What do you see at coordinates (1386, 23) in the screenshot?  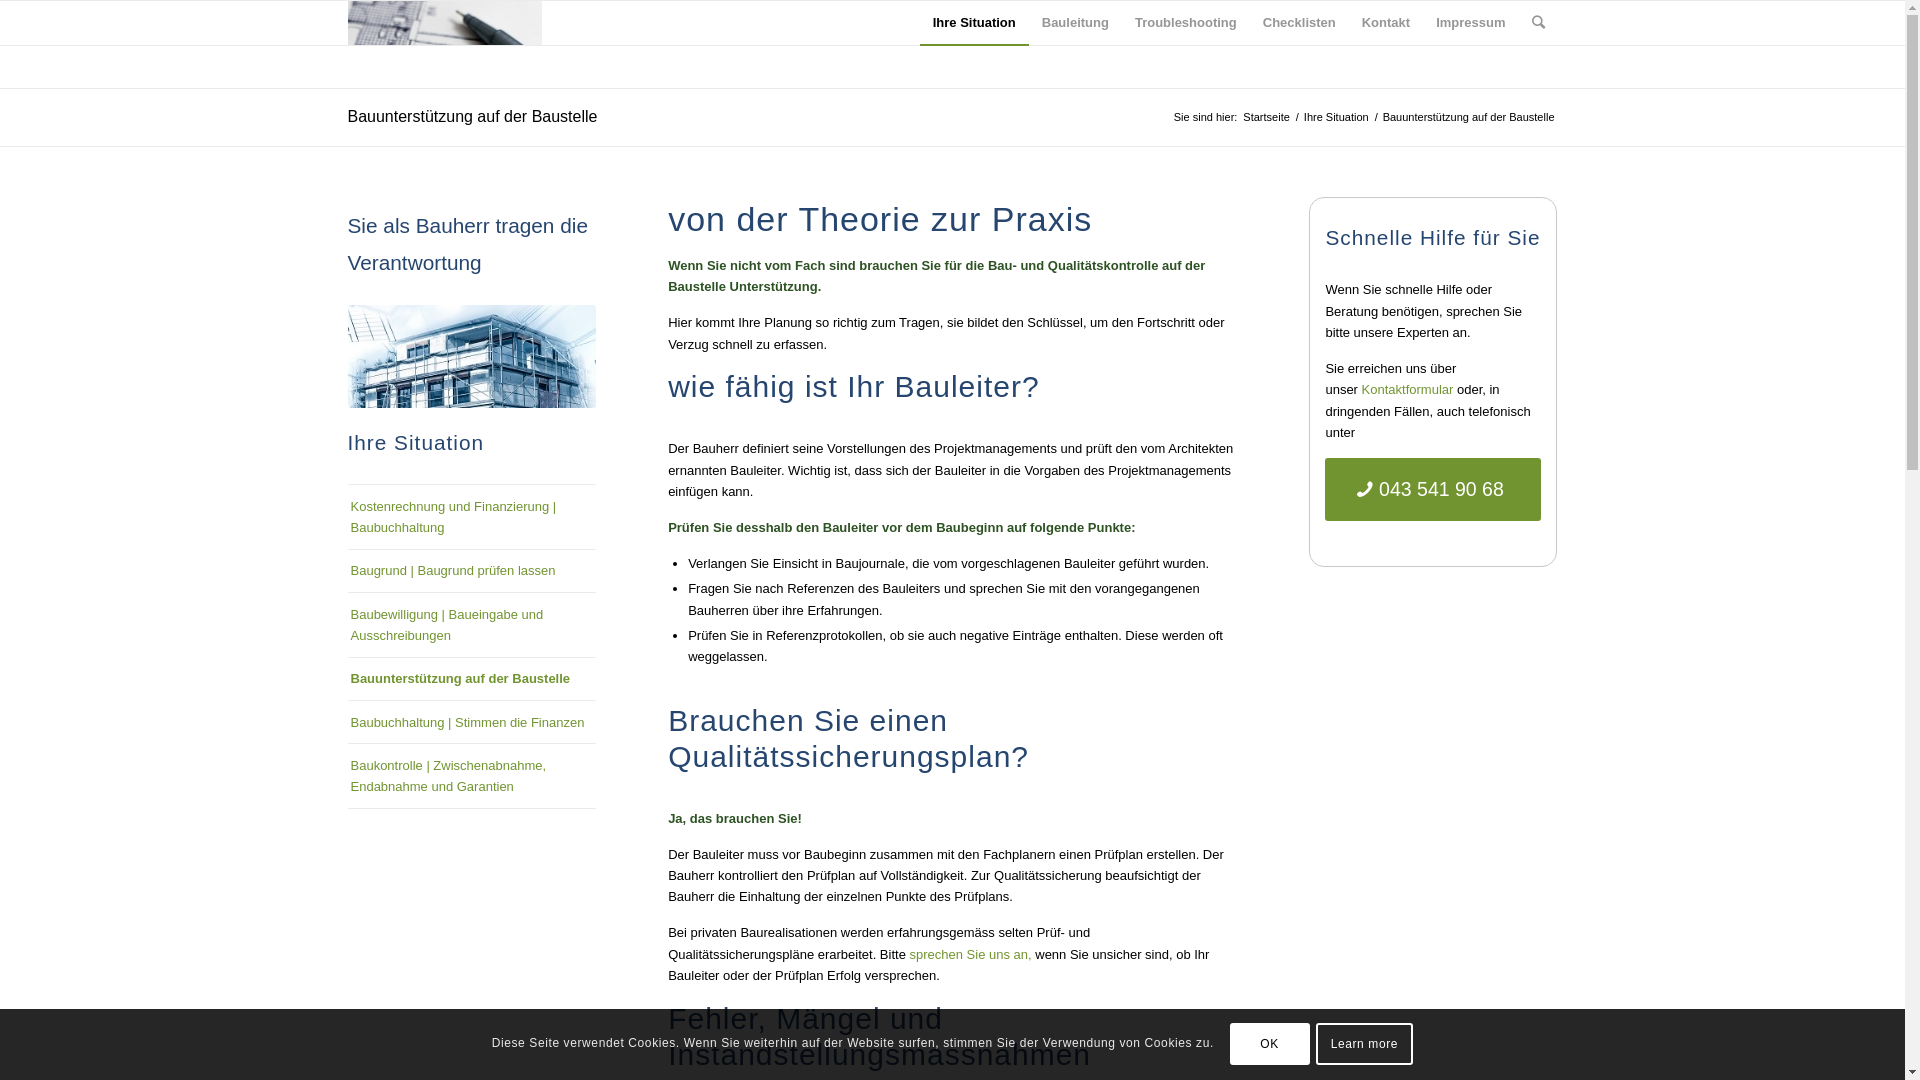 I see `Kontakt` at bounding box center [1386, 23].